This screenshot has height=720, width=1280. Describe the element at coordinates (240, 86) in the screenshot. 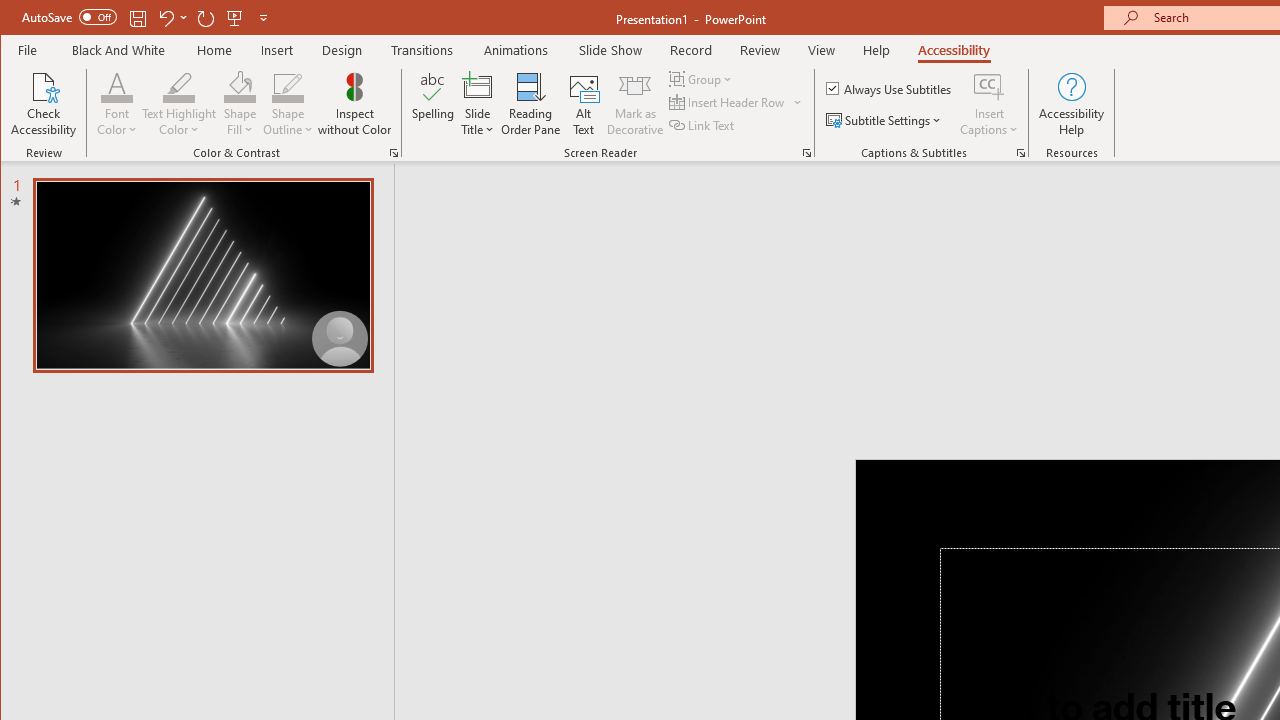

I see `Shape Fill Orange, Accent 2` at that location.